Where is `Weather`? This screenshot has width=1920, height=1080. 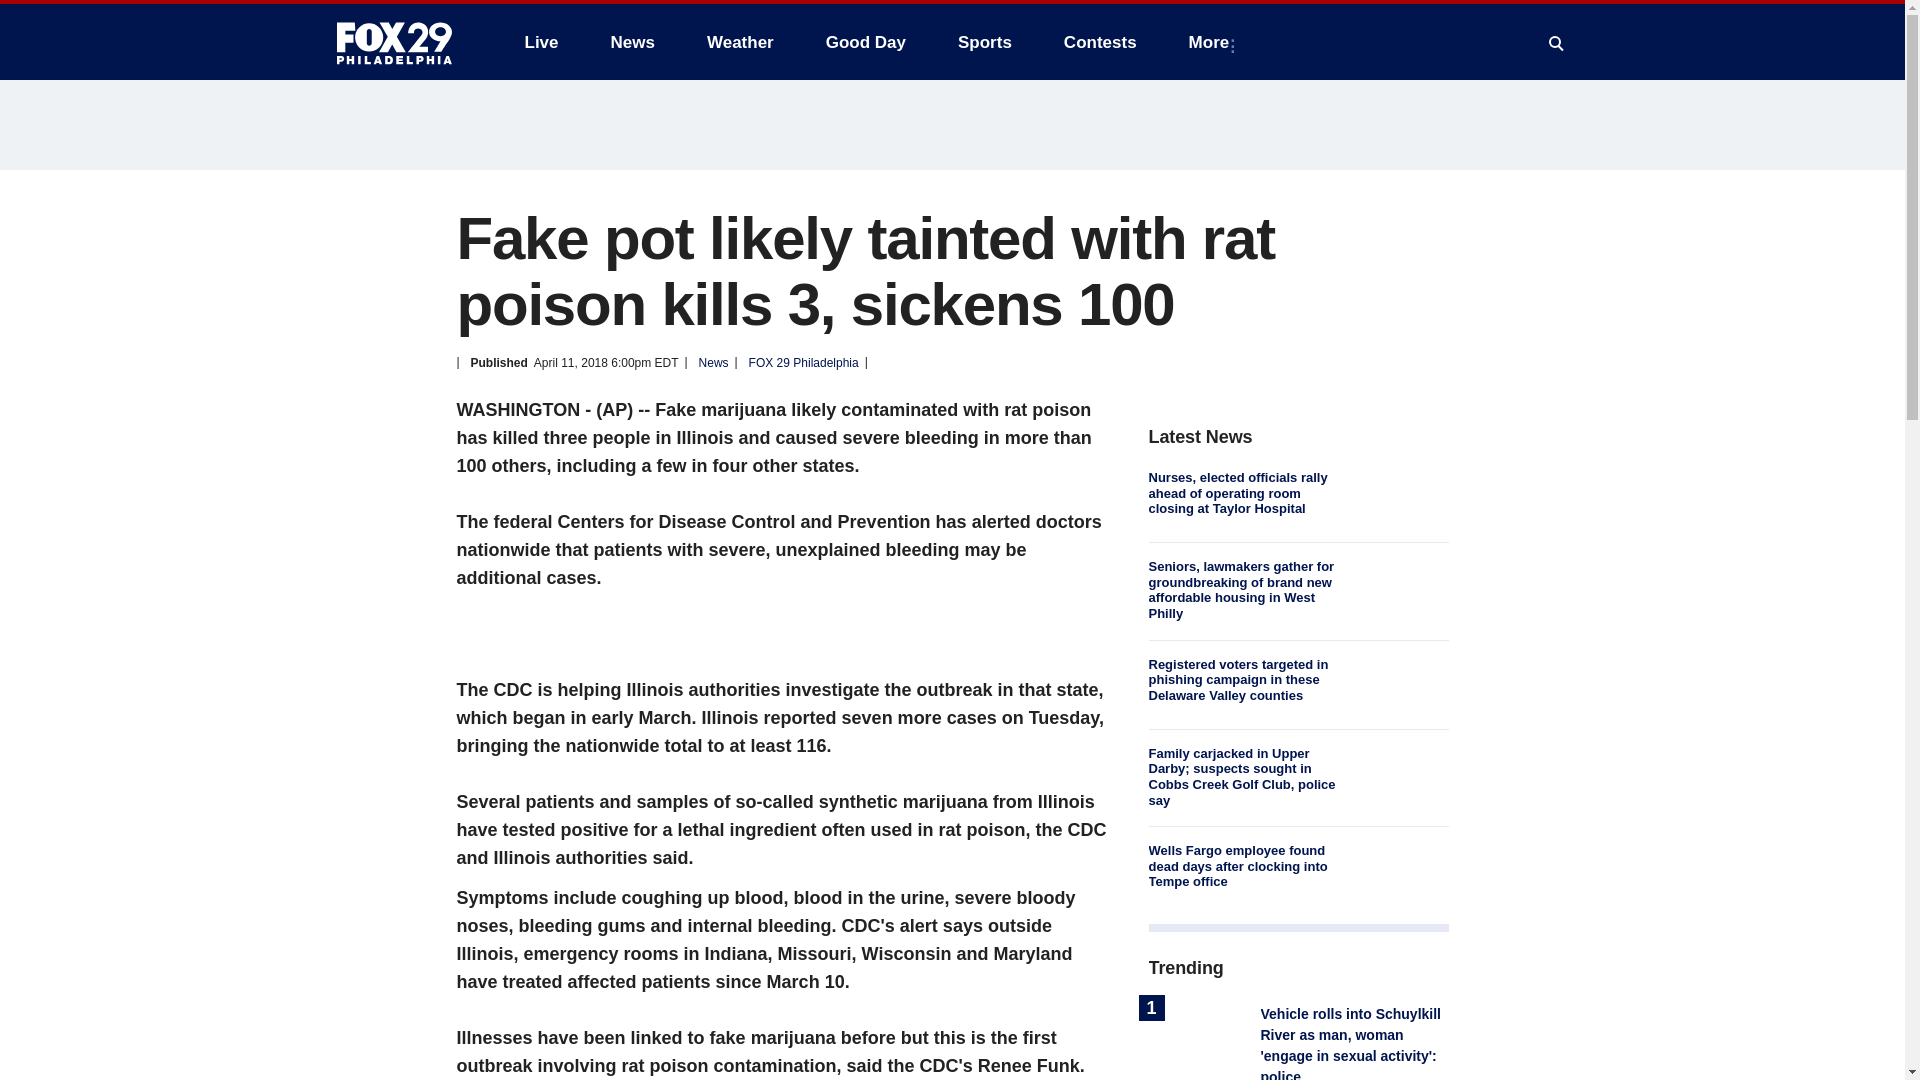
Weather is located at coordinates (740, 42).